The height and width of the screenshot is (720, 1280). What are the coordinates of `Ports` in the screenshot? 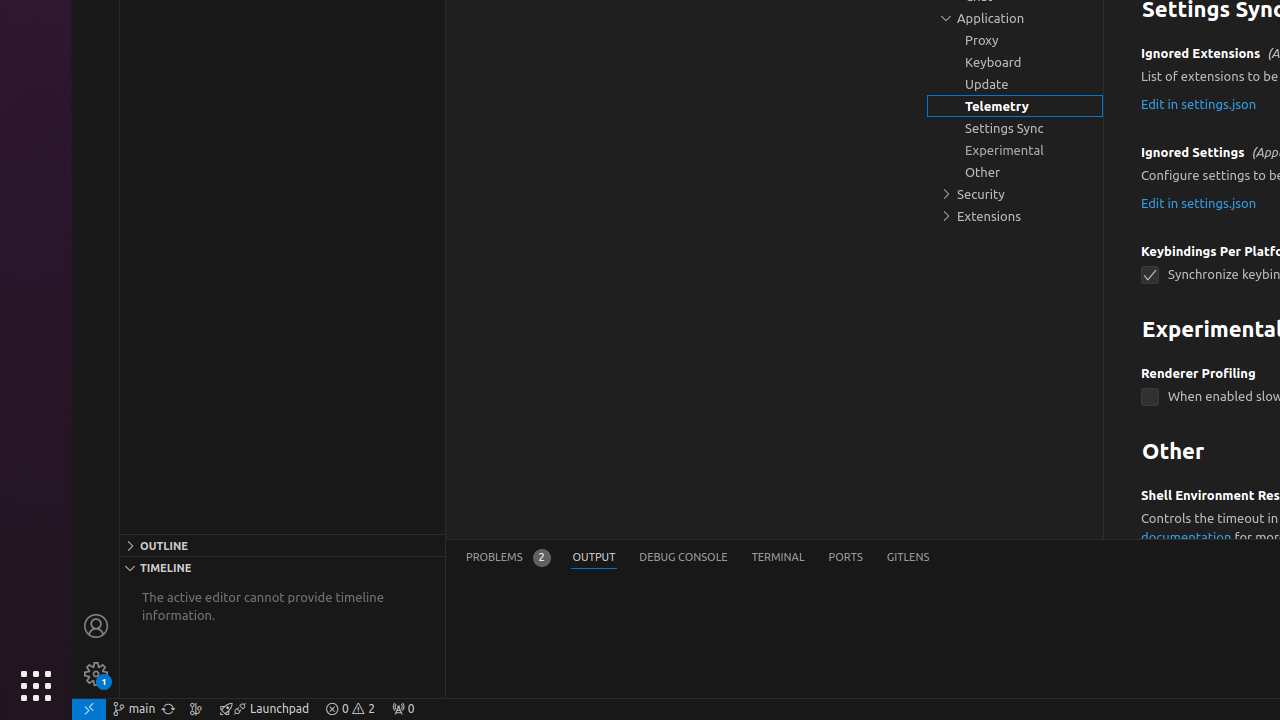 It's located at (846, 558).